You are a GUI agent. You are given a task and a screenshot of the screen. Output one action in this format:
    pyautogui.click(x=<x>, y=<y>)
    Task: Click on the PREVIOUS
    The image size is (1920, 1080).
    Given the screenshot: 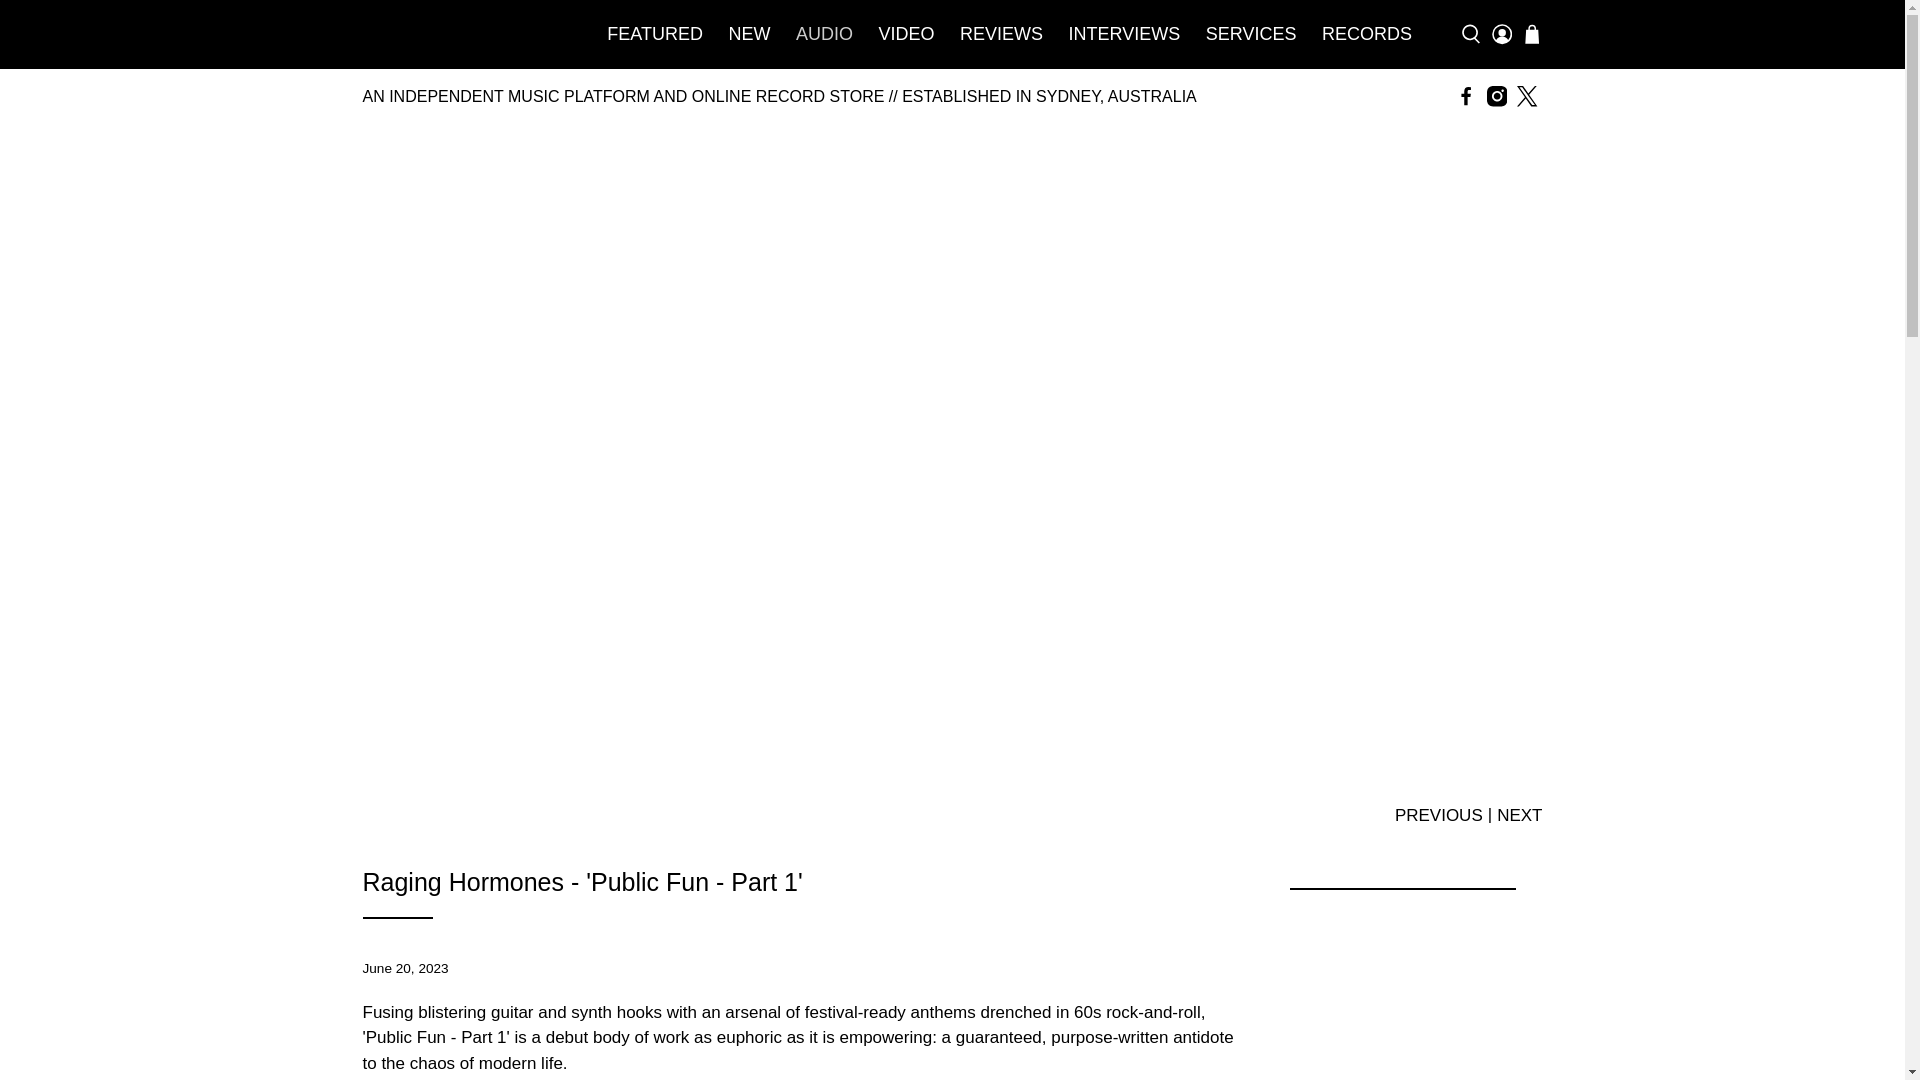 What is the action you would take?
    pyautogui.click(x=1438, y=814)
    